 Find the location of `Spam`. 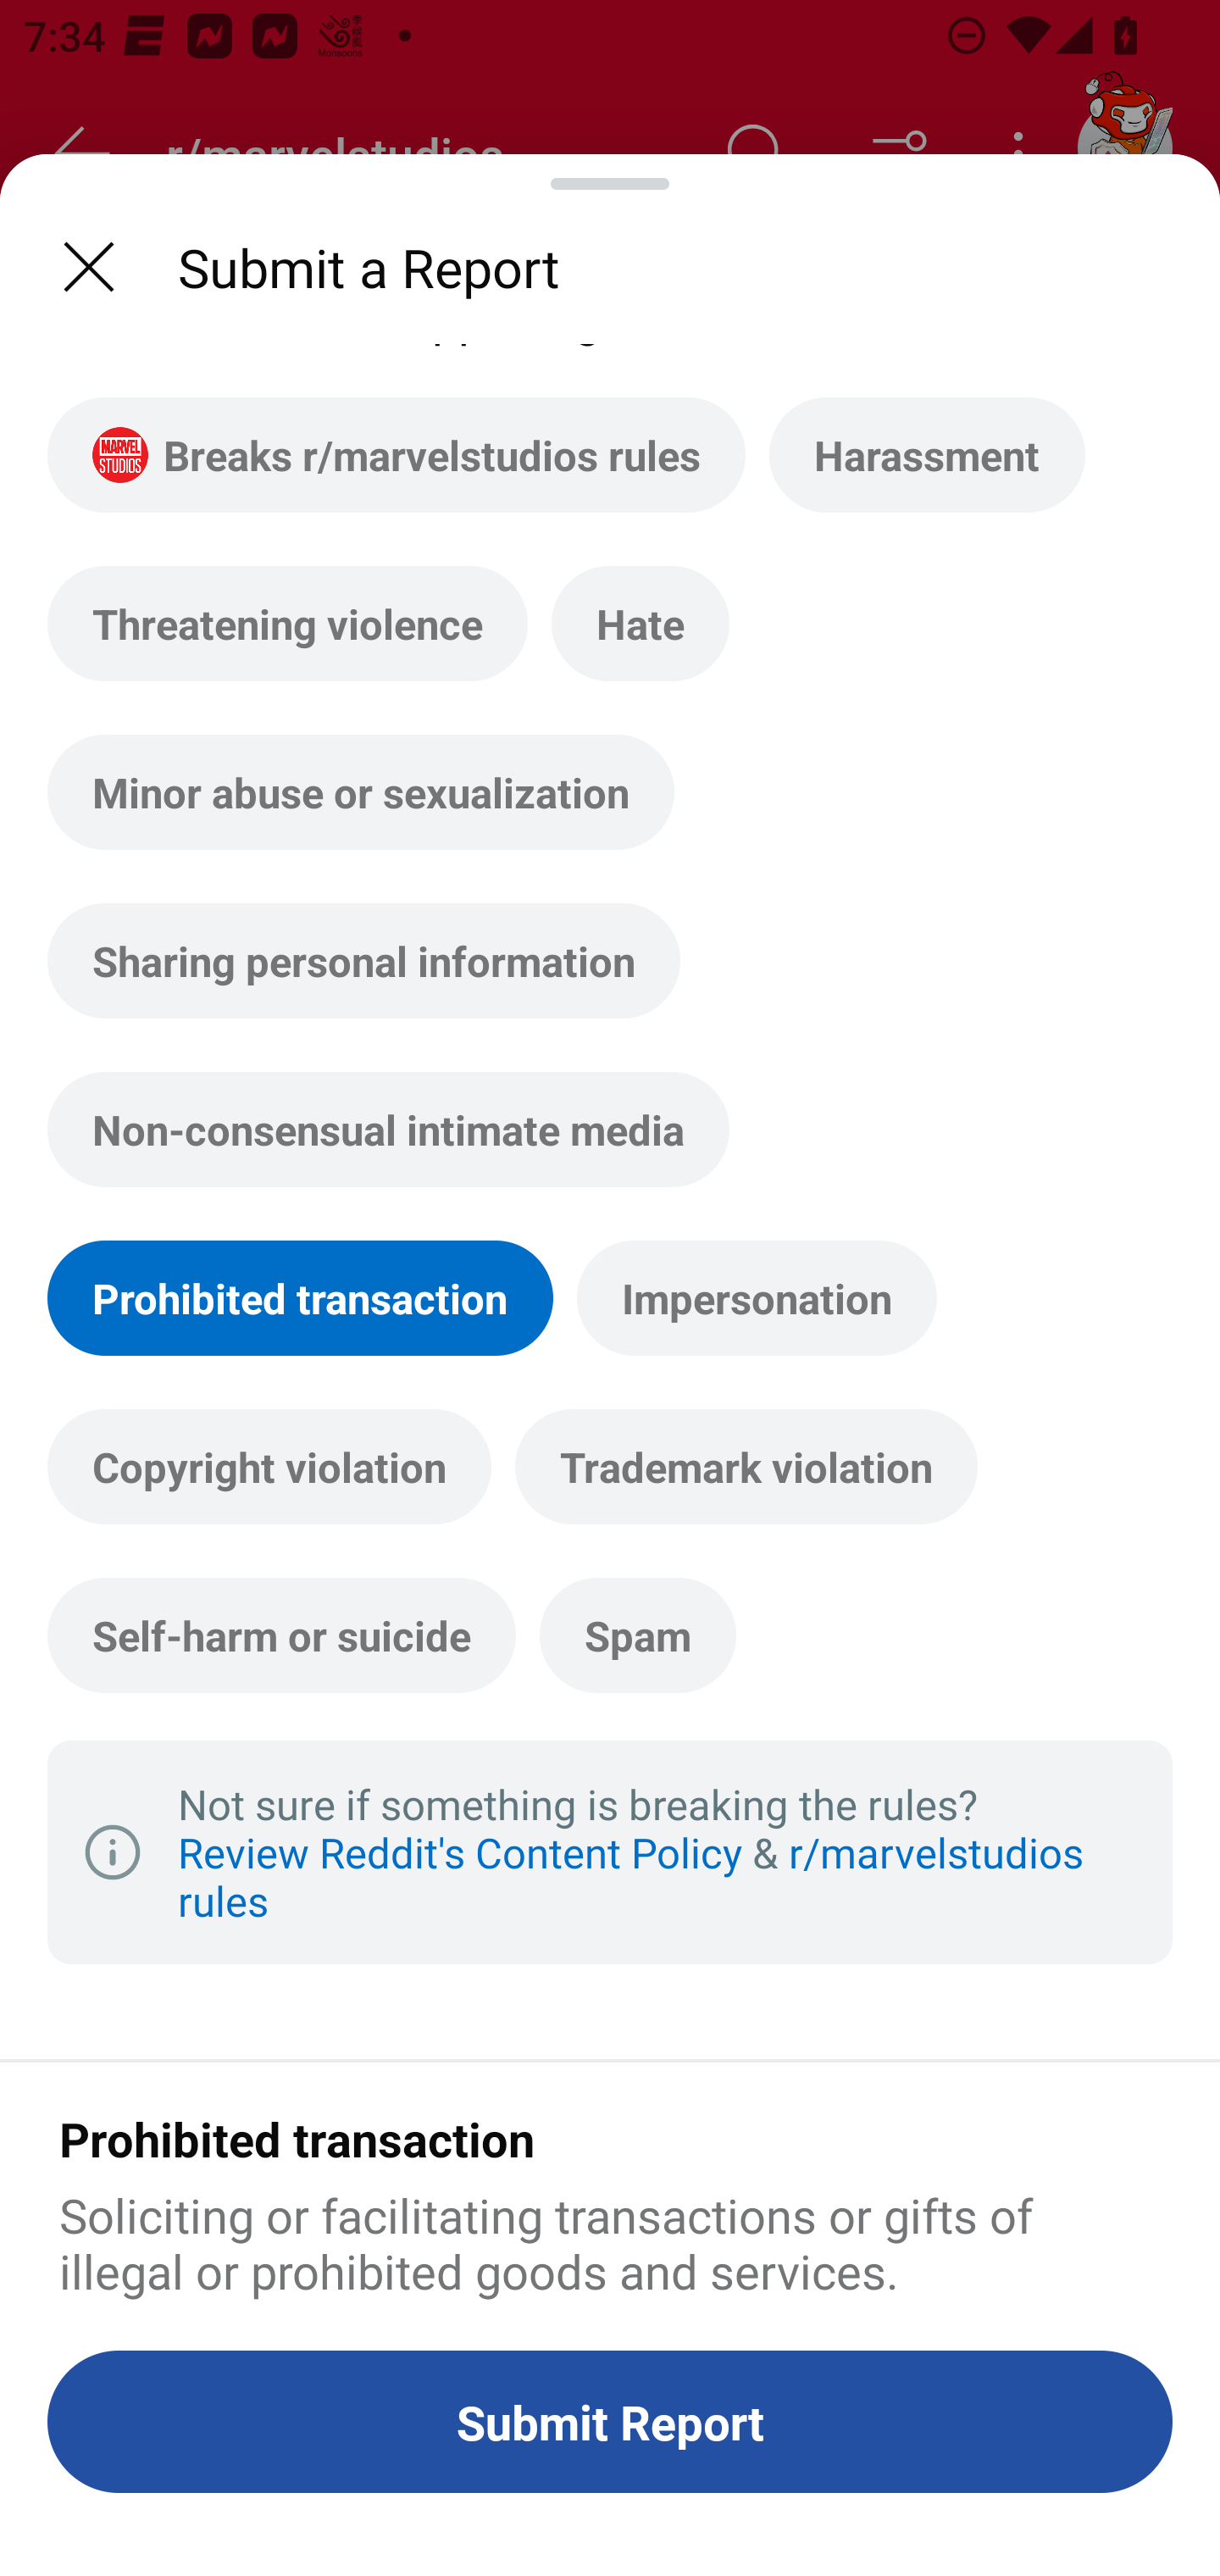

Spam is located at coordinates (637, 1634).